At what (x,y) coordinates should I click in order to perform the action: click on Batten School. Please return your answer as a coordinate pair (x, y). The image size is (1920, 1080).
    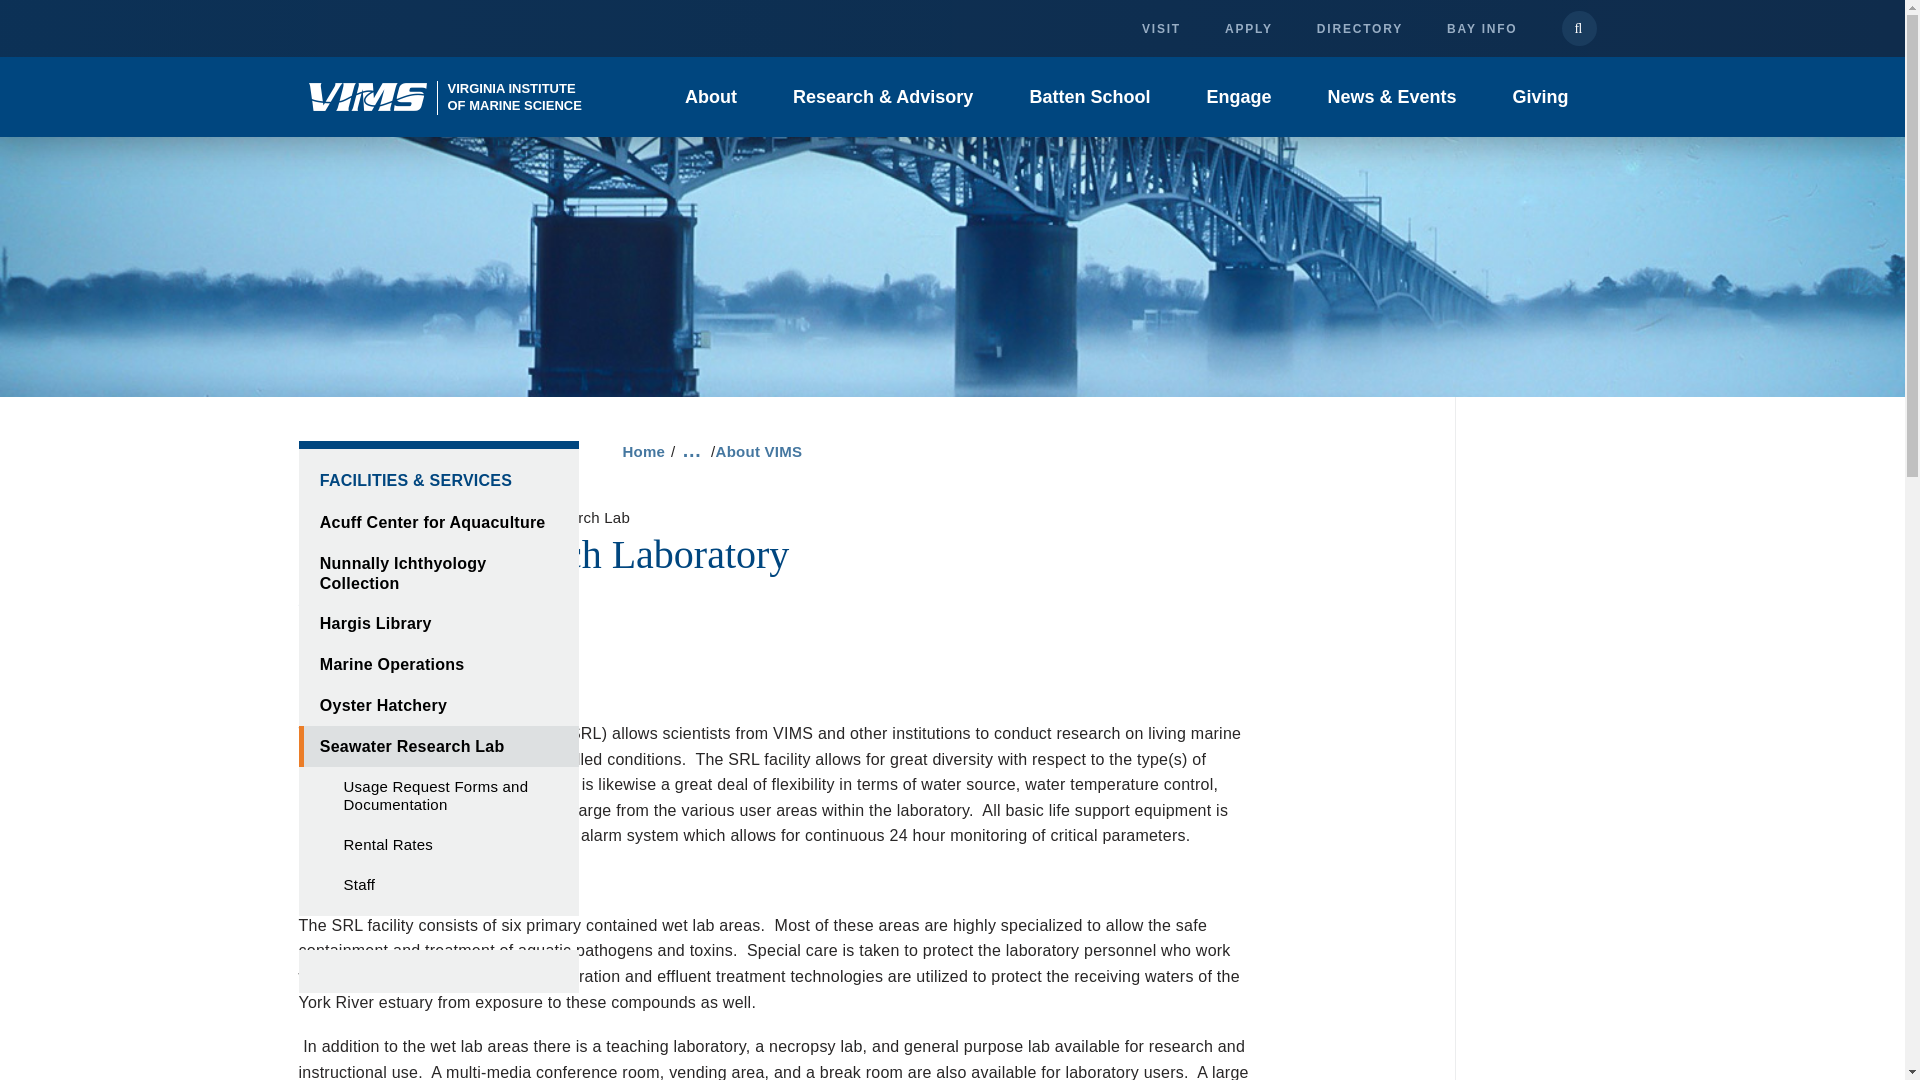
    Looking at the image, I should click on (1482, 28).